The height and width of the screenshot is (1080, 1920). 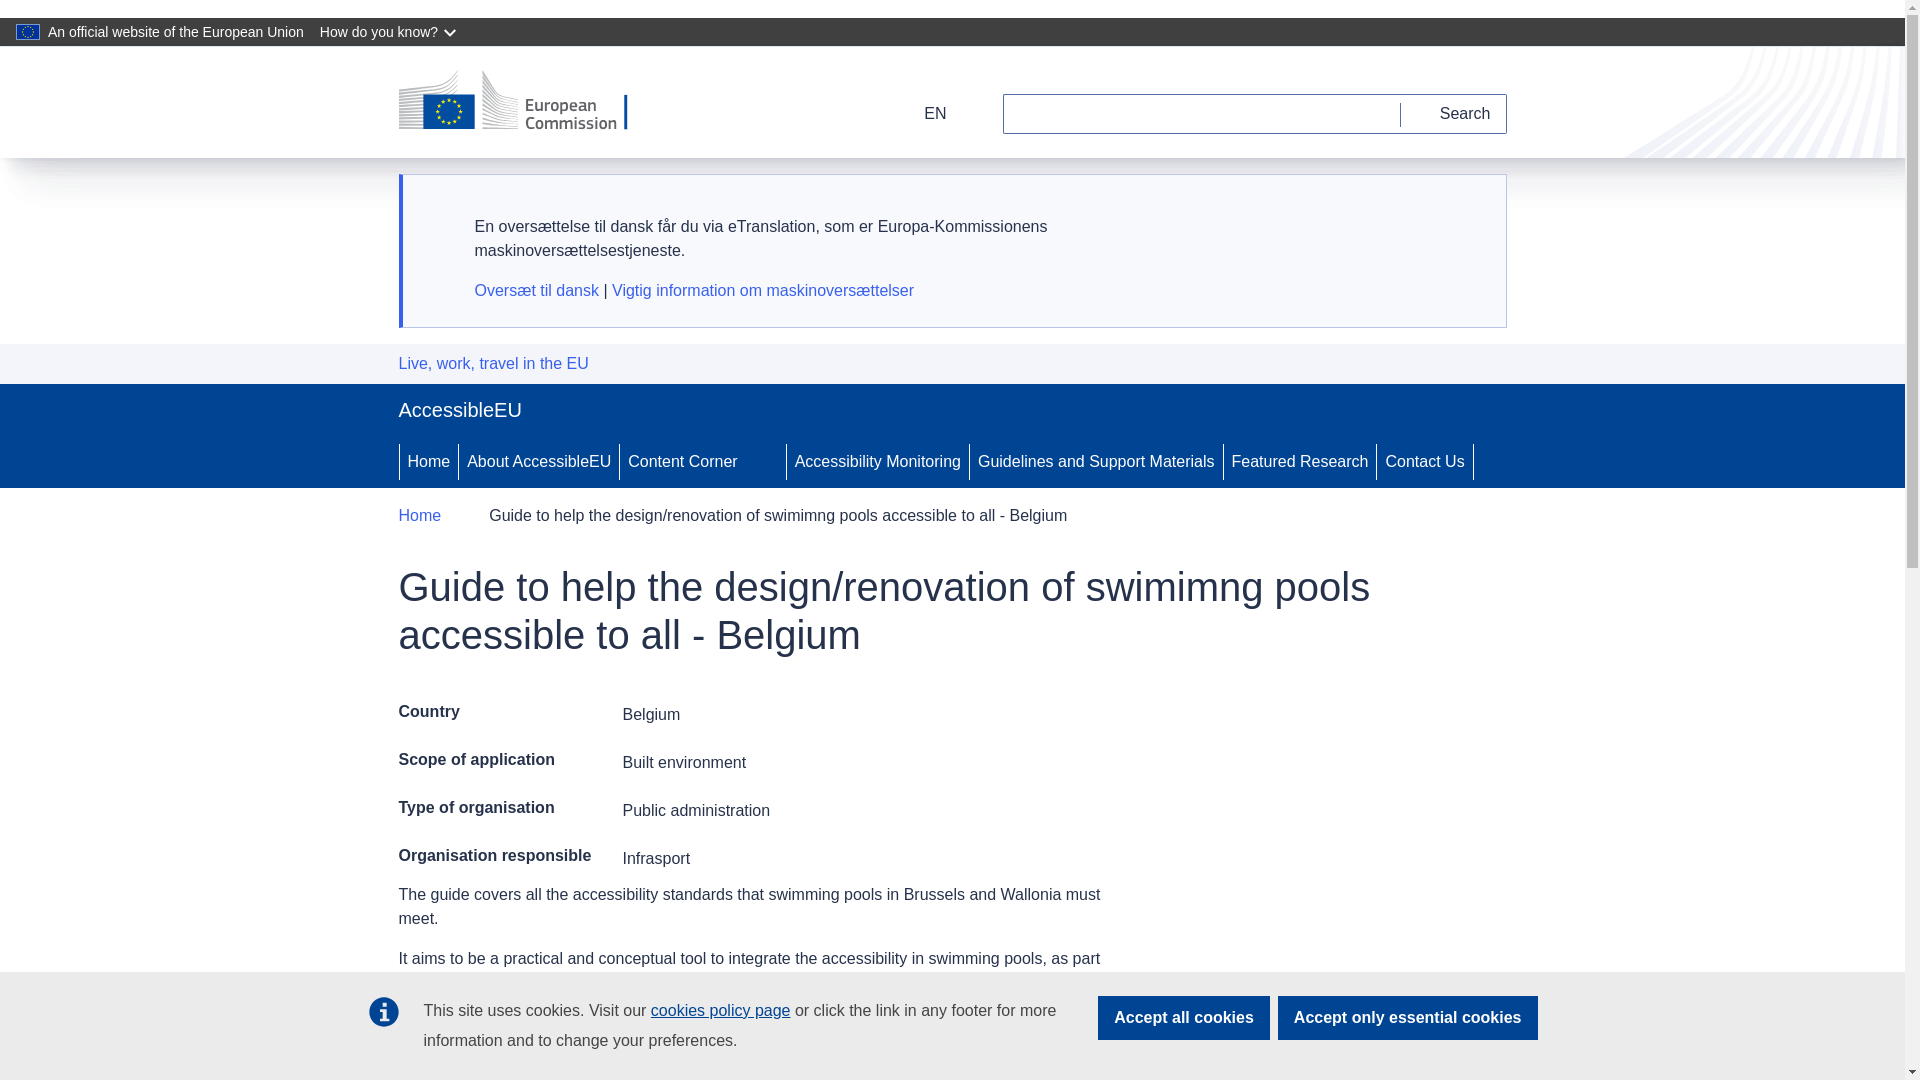 I want to click on Search, so click(x=1454, y=113).